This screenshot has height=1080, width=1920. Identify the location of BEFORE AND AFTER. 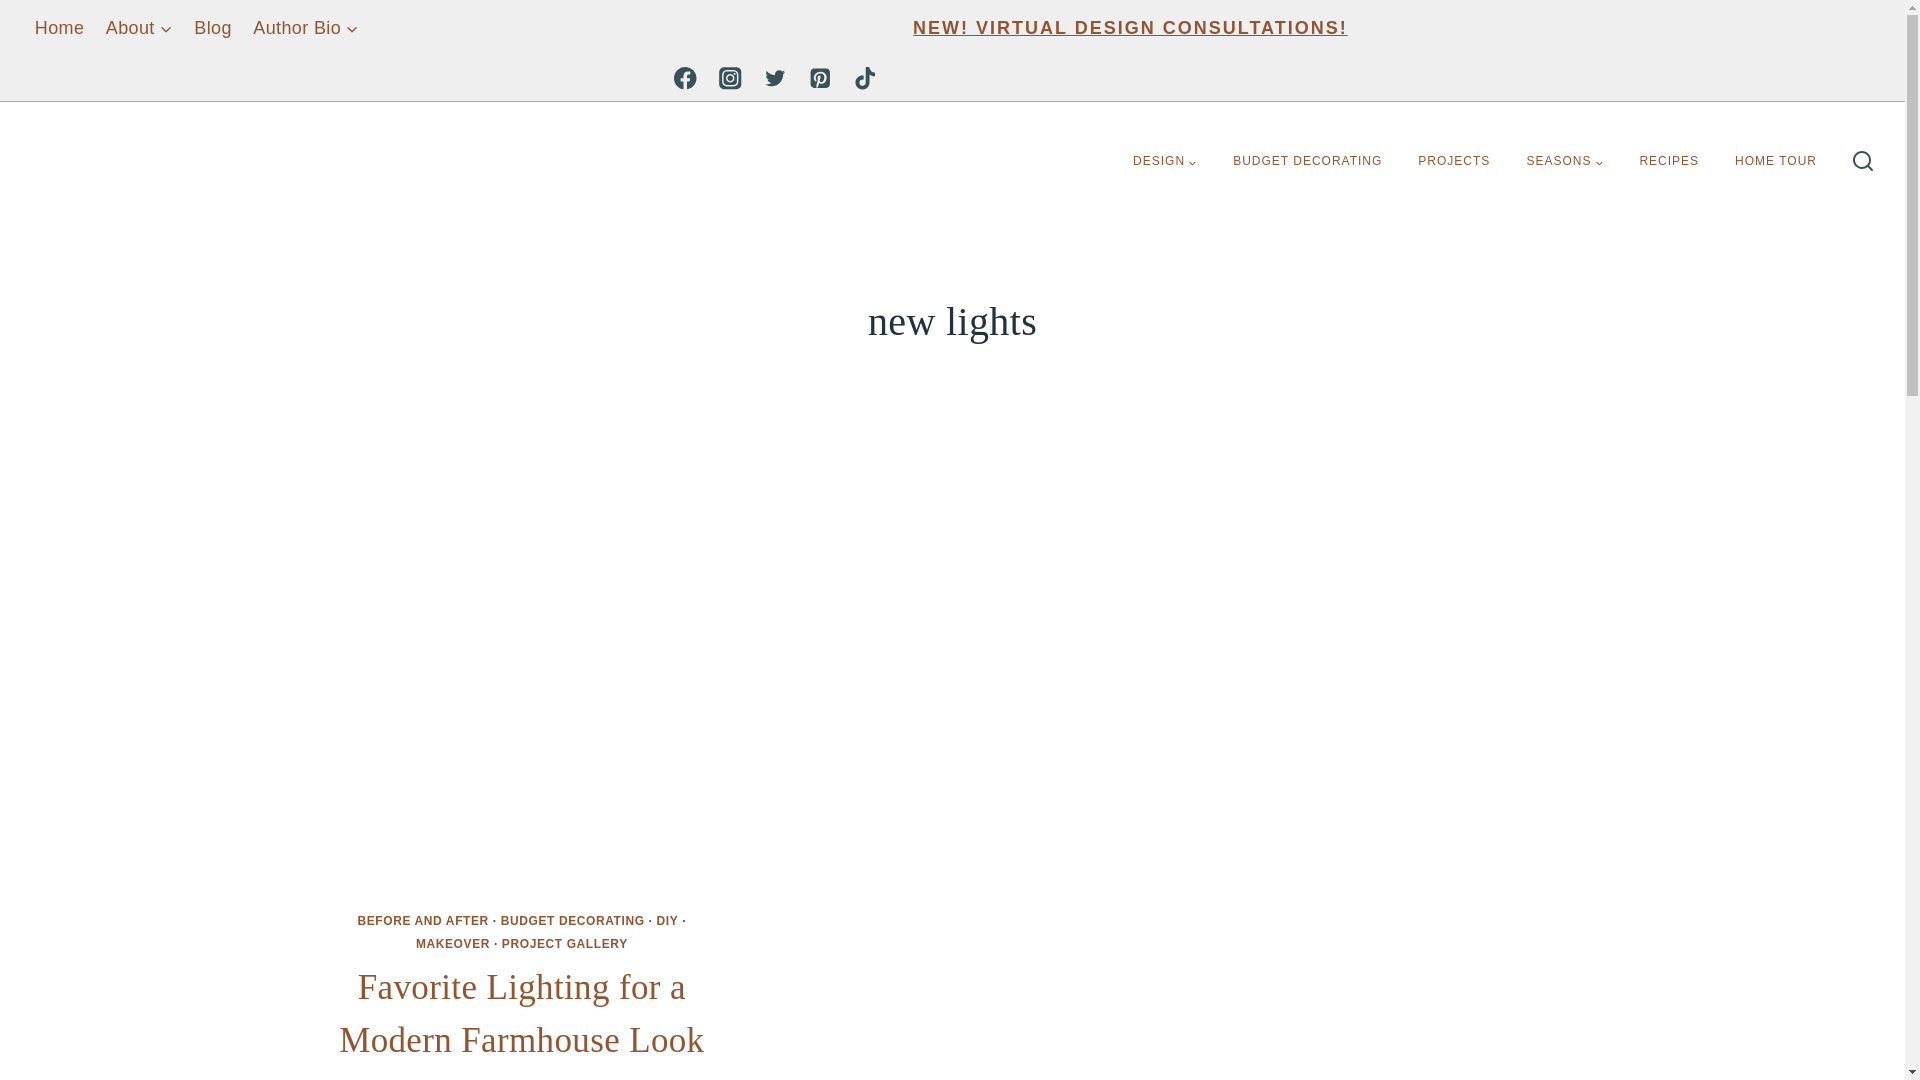
(422, 920).